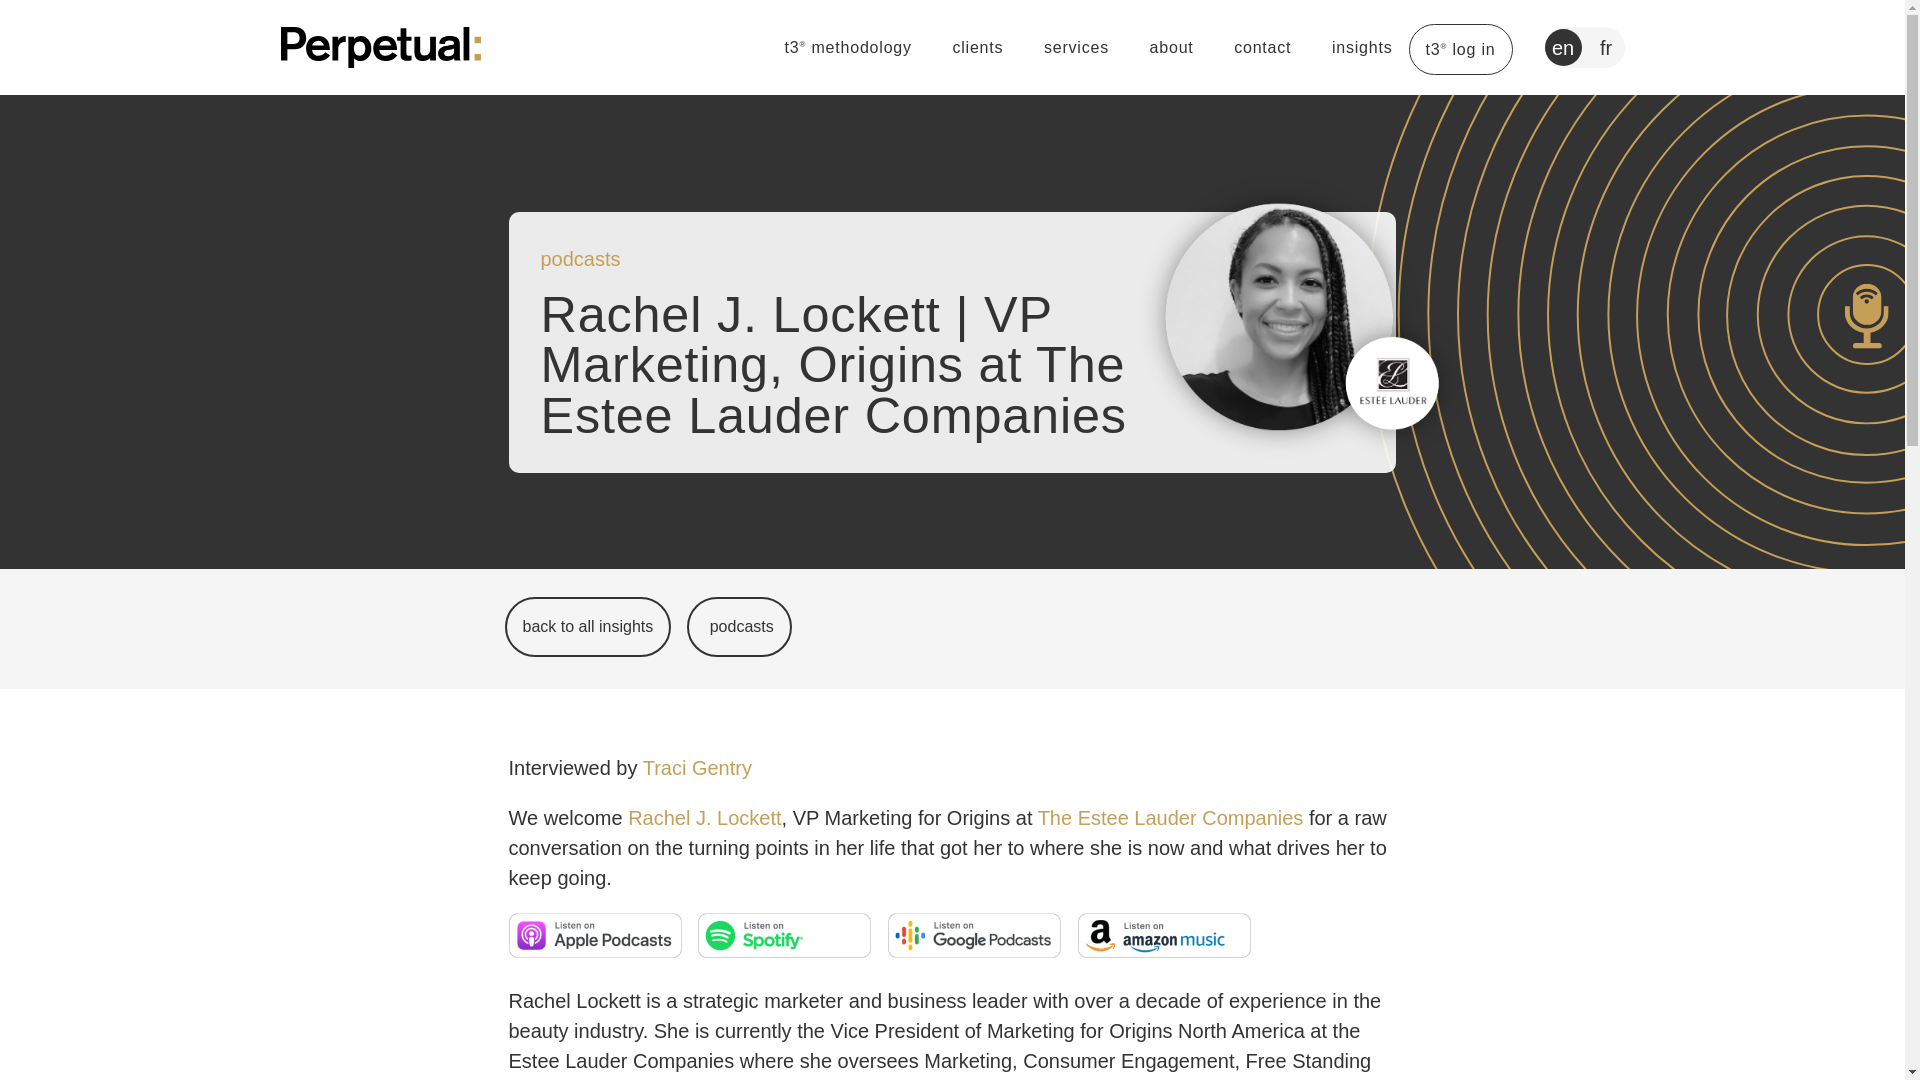 The width and height of the screenshot is (1920, 1080). Describe the element at coordinates (1562, 47) in the screenshot. I see `en` at that location.